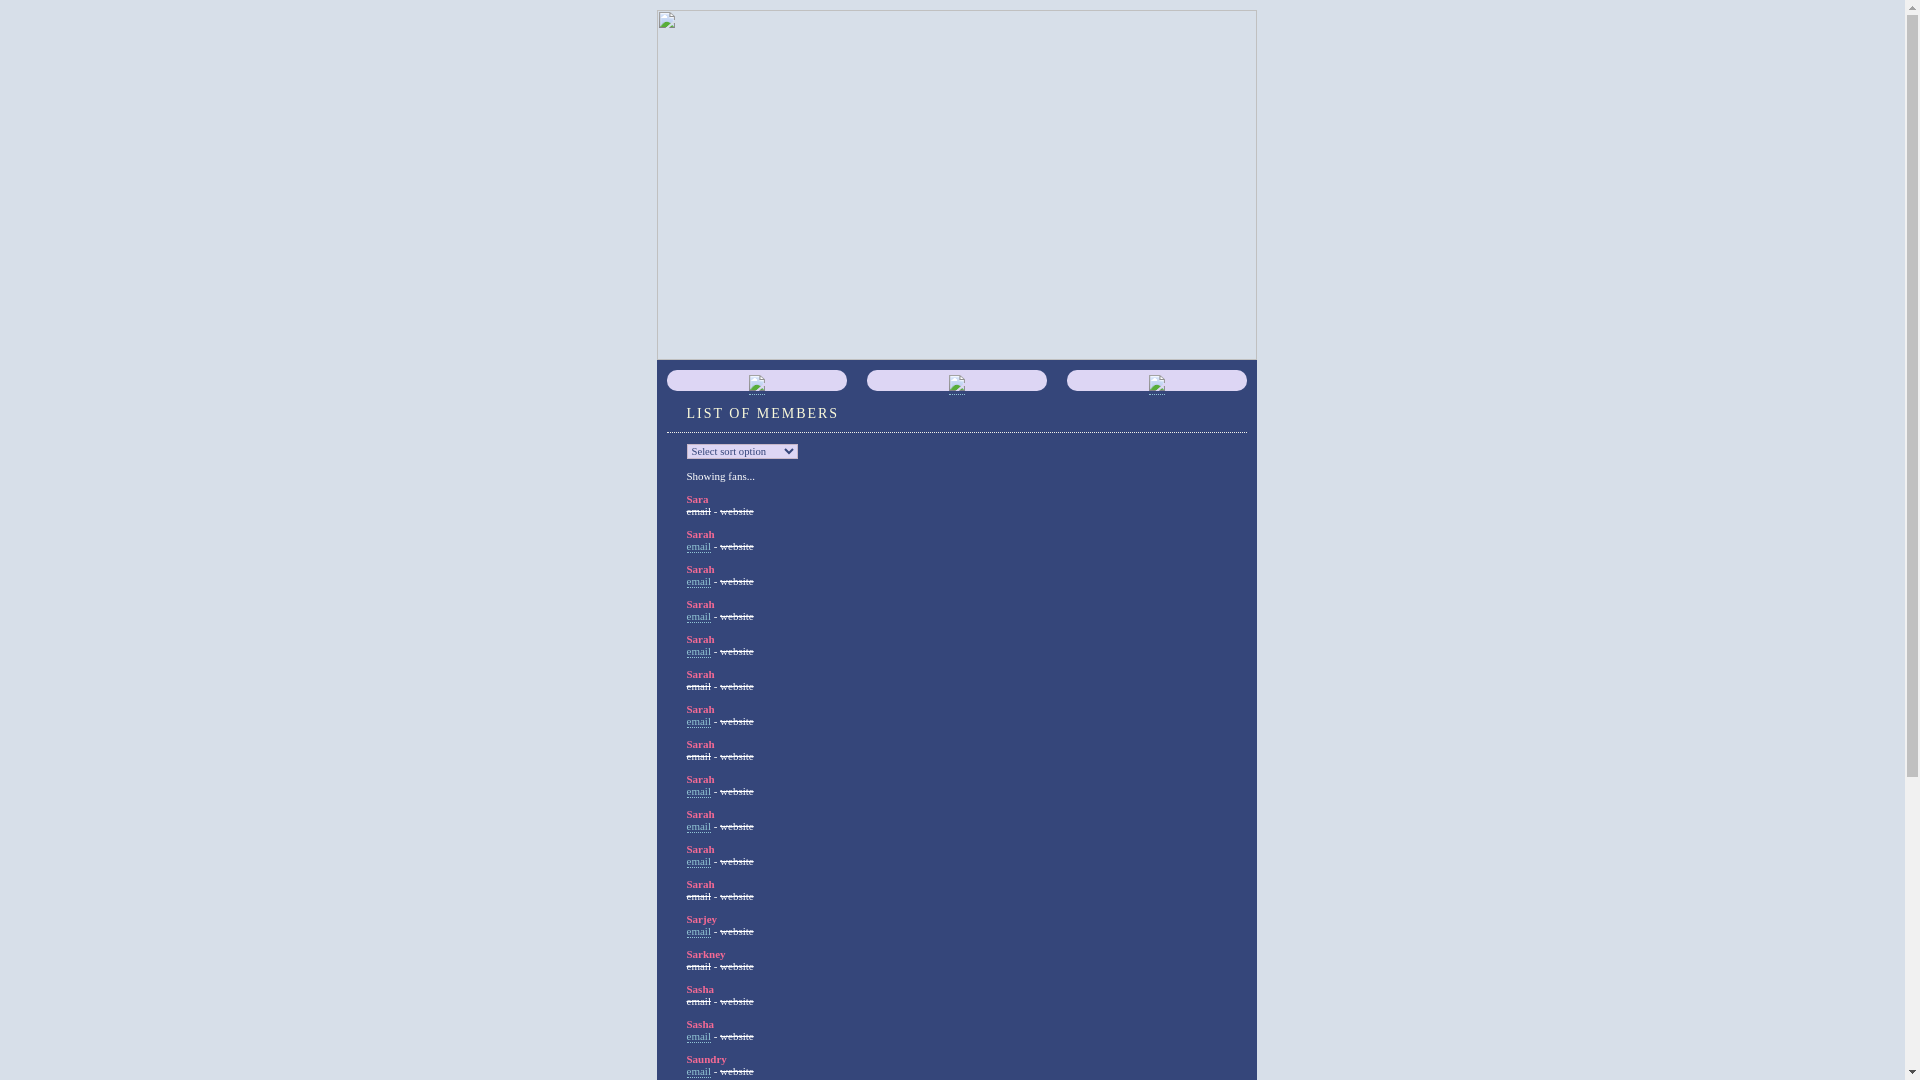  I want to click on email, so click(698, 932).